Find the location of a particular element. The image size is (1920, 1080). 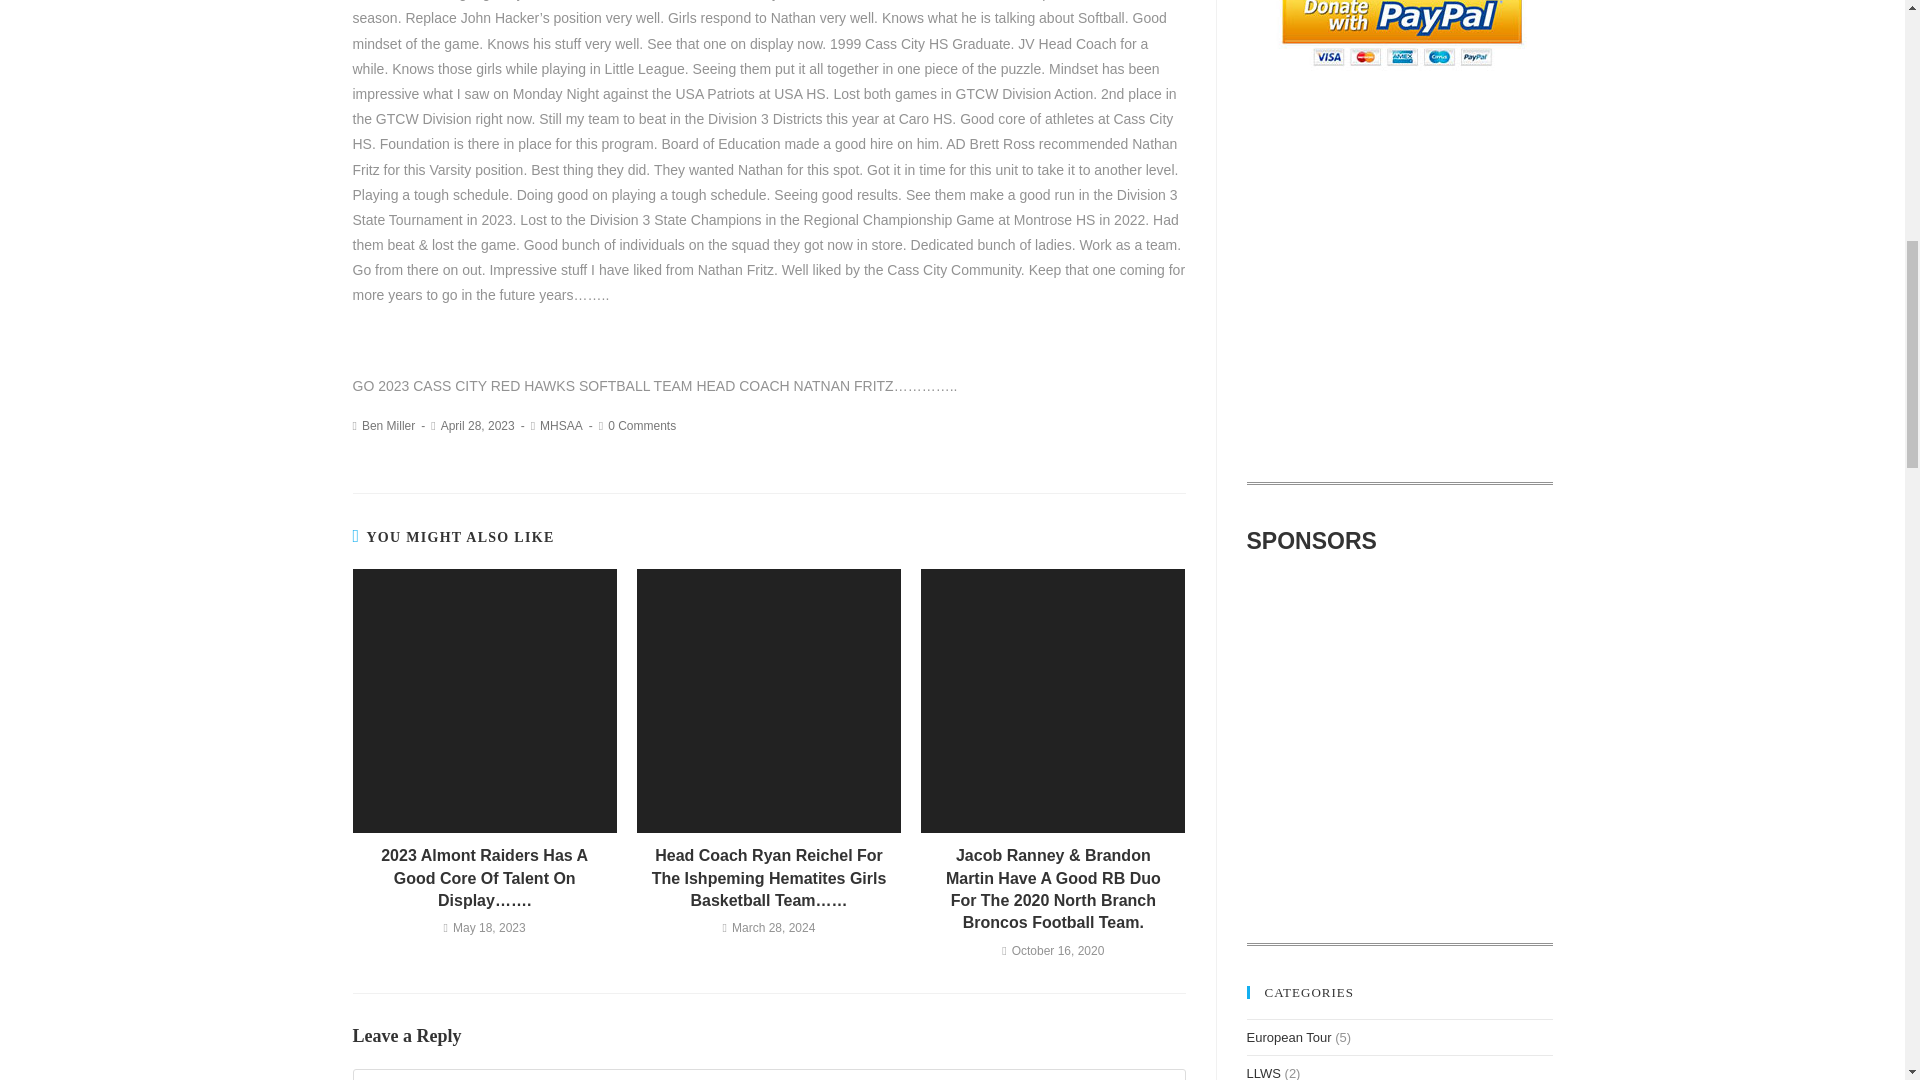

PayPal - The safer, easier way to pay online! is located at coordinates (1400, 36).